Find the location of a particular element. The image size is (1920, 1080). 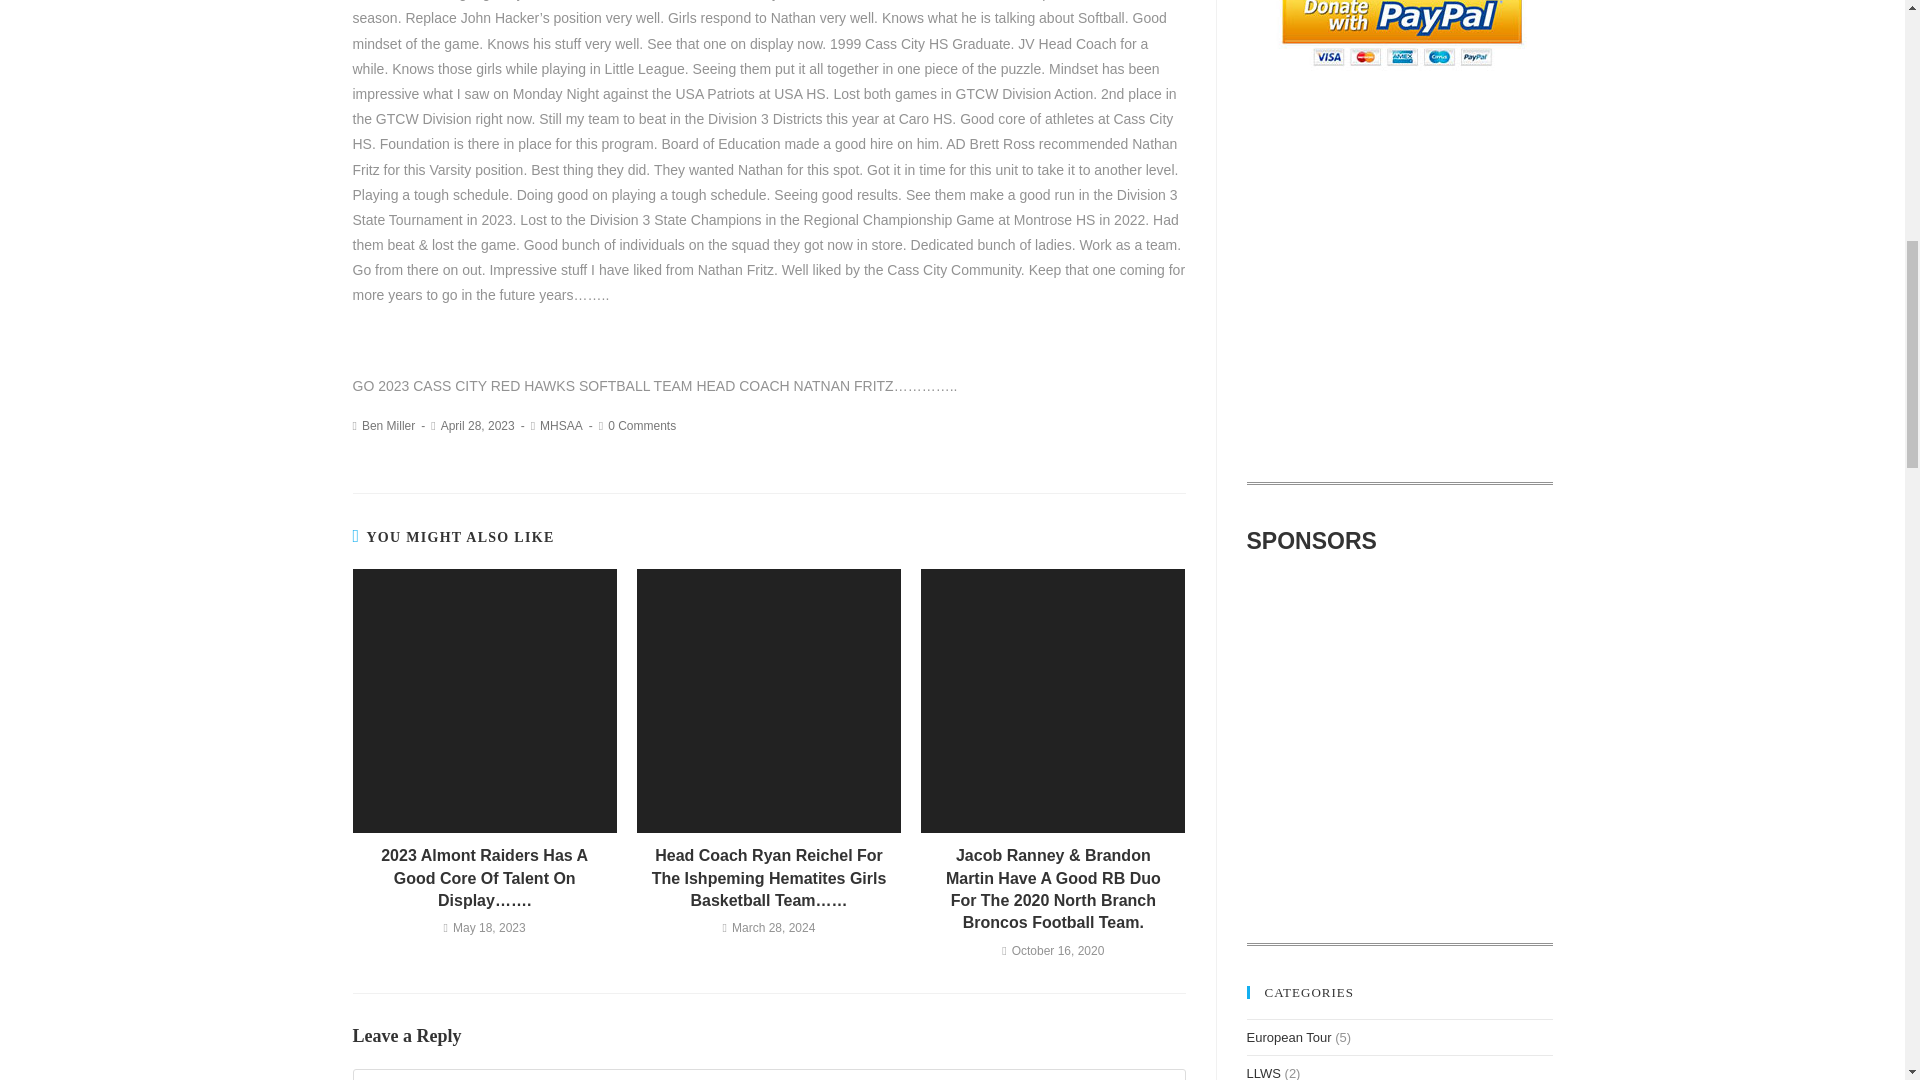

PayPal - The safer, easier way to pay online! is located at coordinates (1400, 36).